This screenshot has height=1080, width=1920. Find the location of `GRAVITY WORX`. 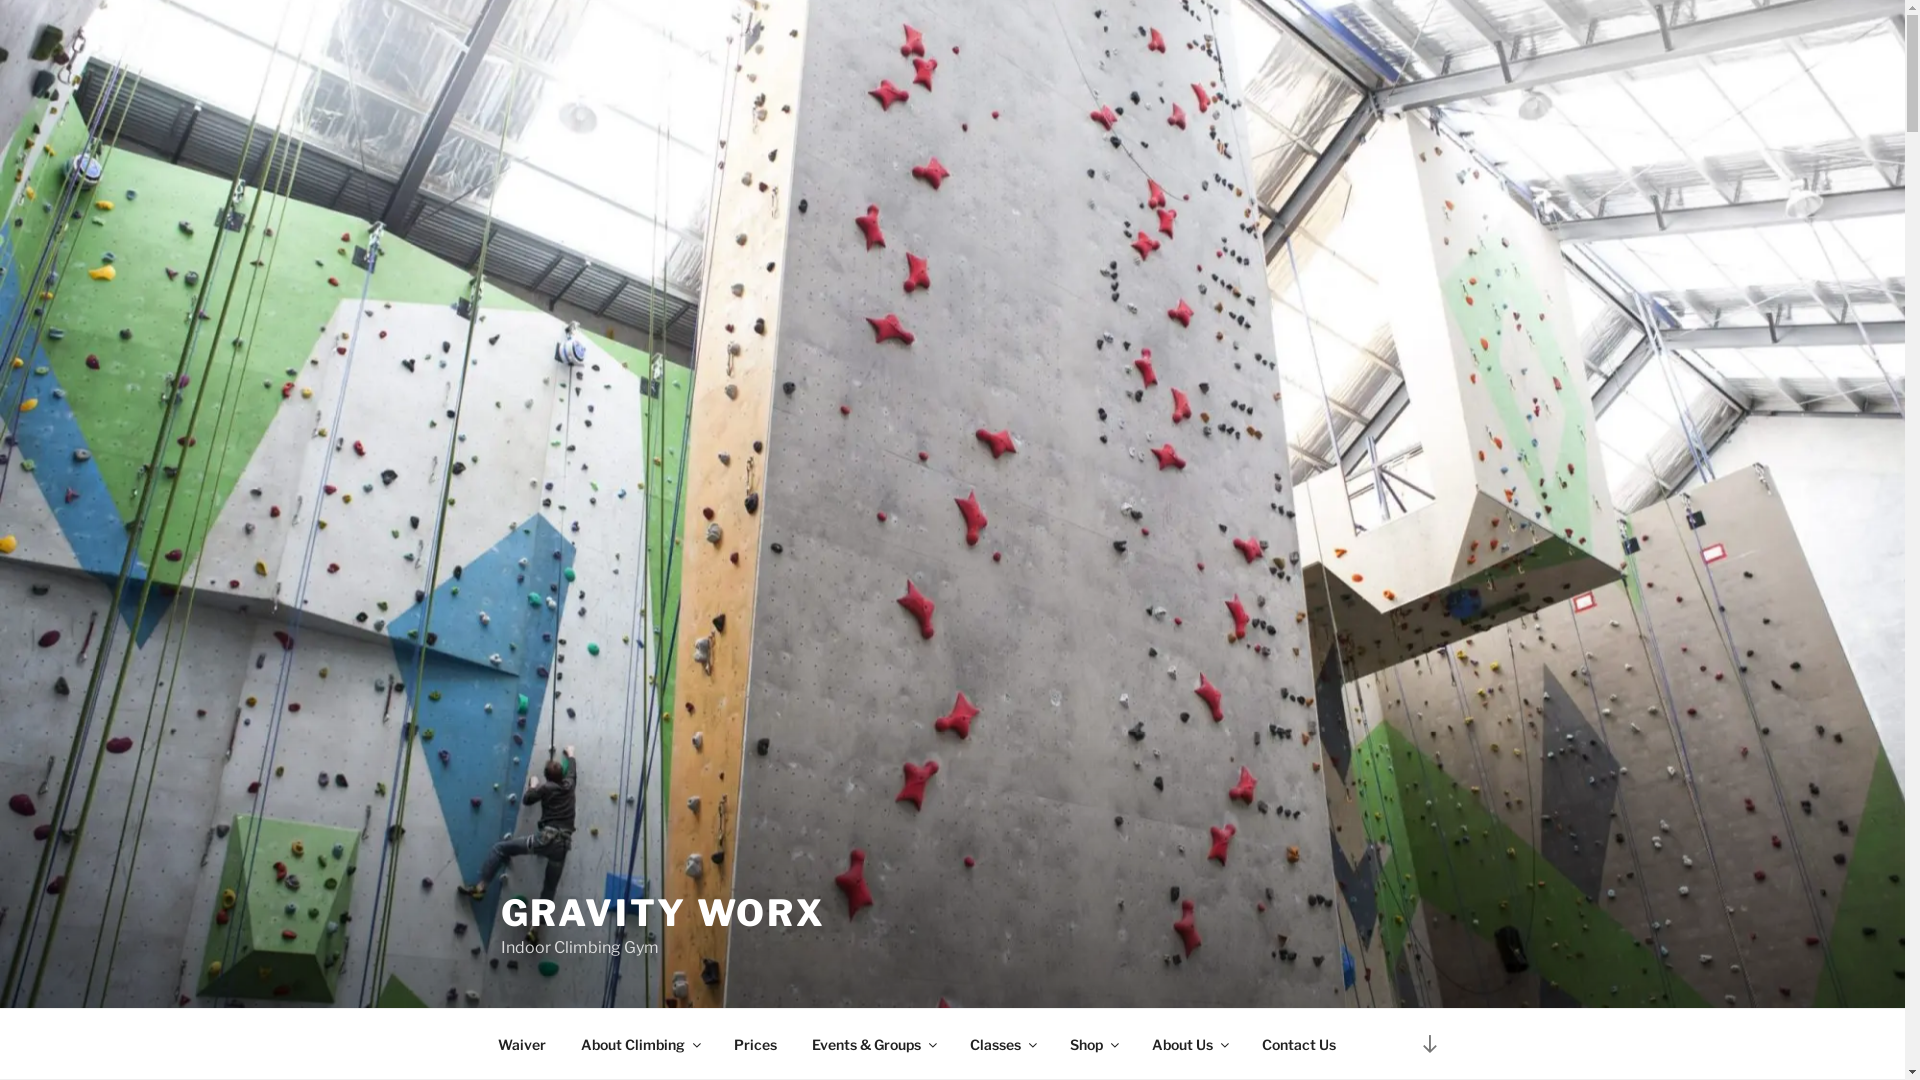

GRAVITY WORX is located at coordinates (663, 913).